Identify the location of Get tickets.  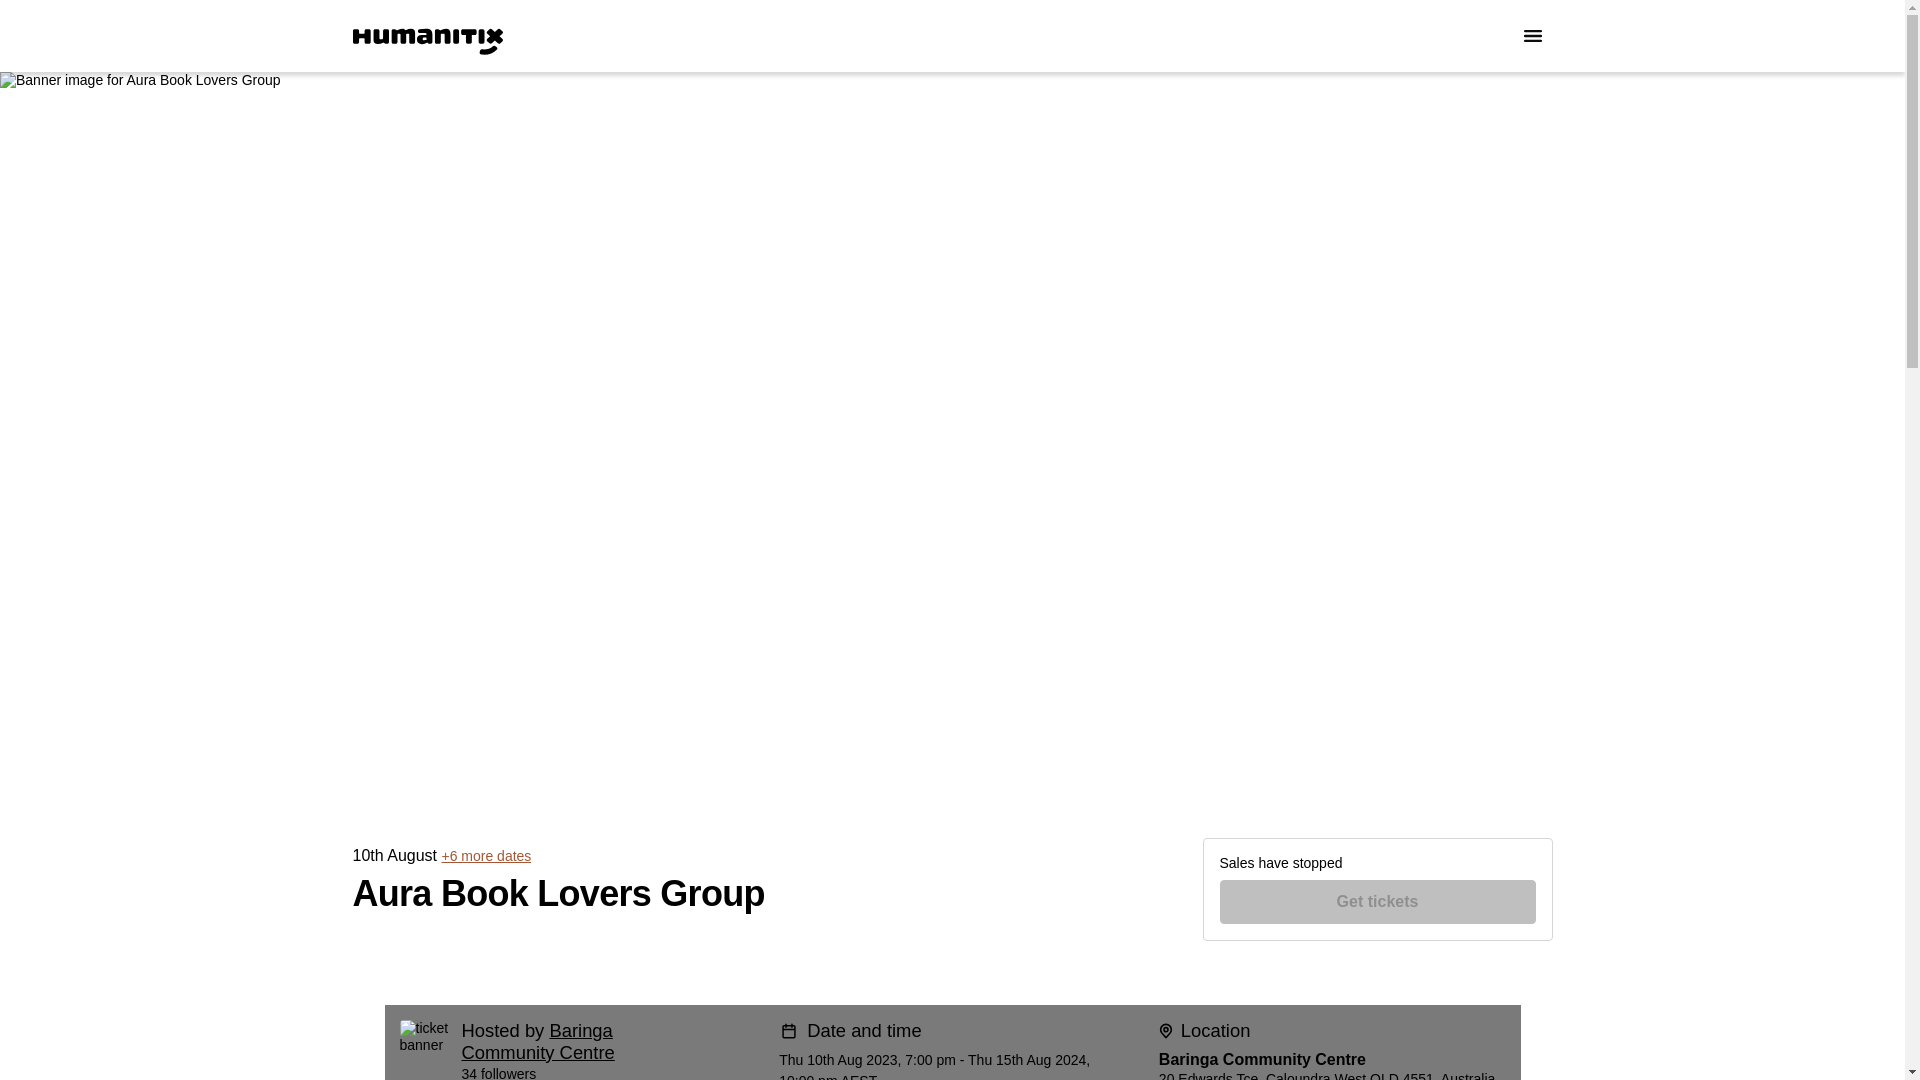
(1378, 902).